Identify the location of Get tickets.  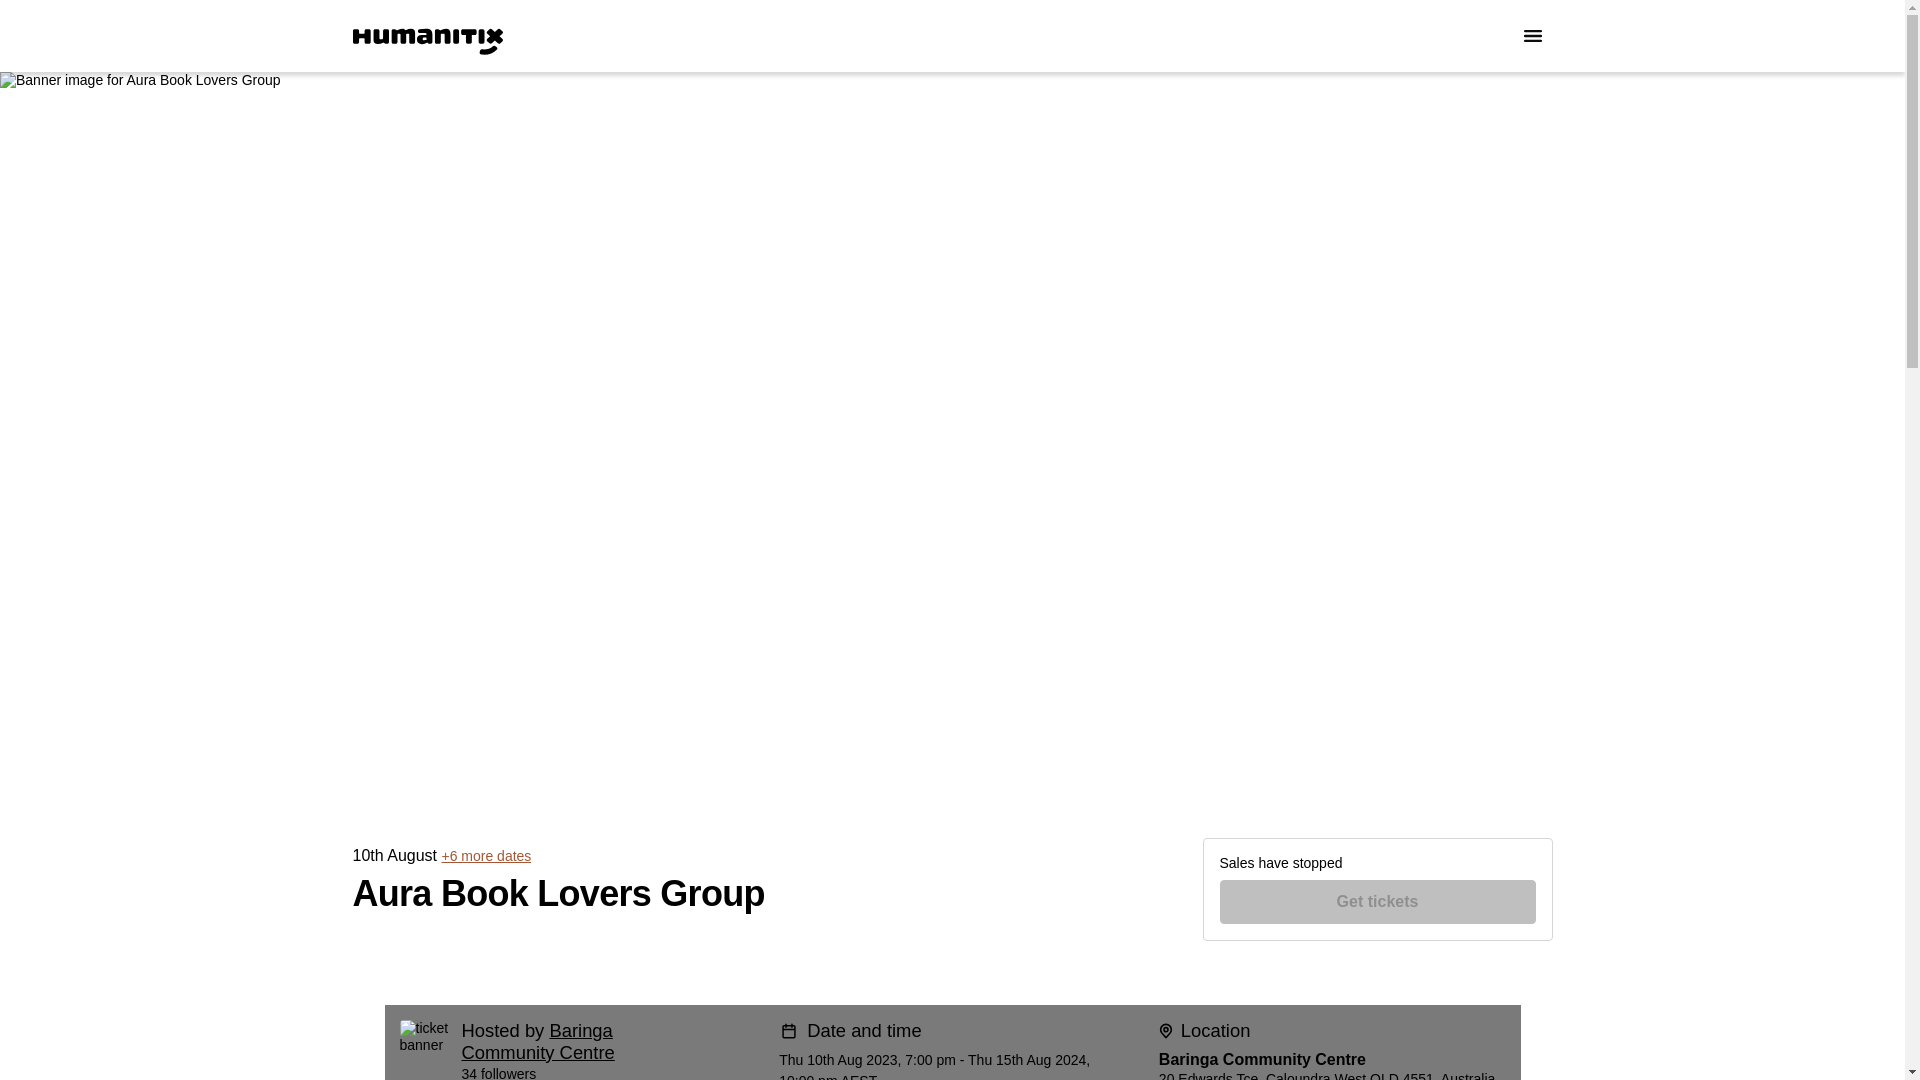
(1378, 902).